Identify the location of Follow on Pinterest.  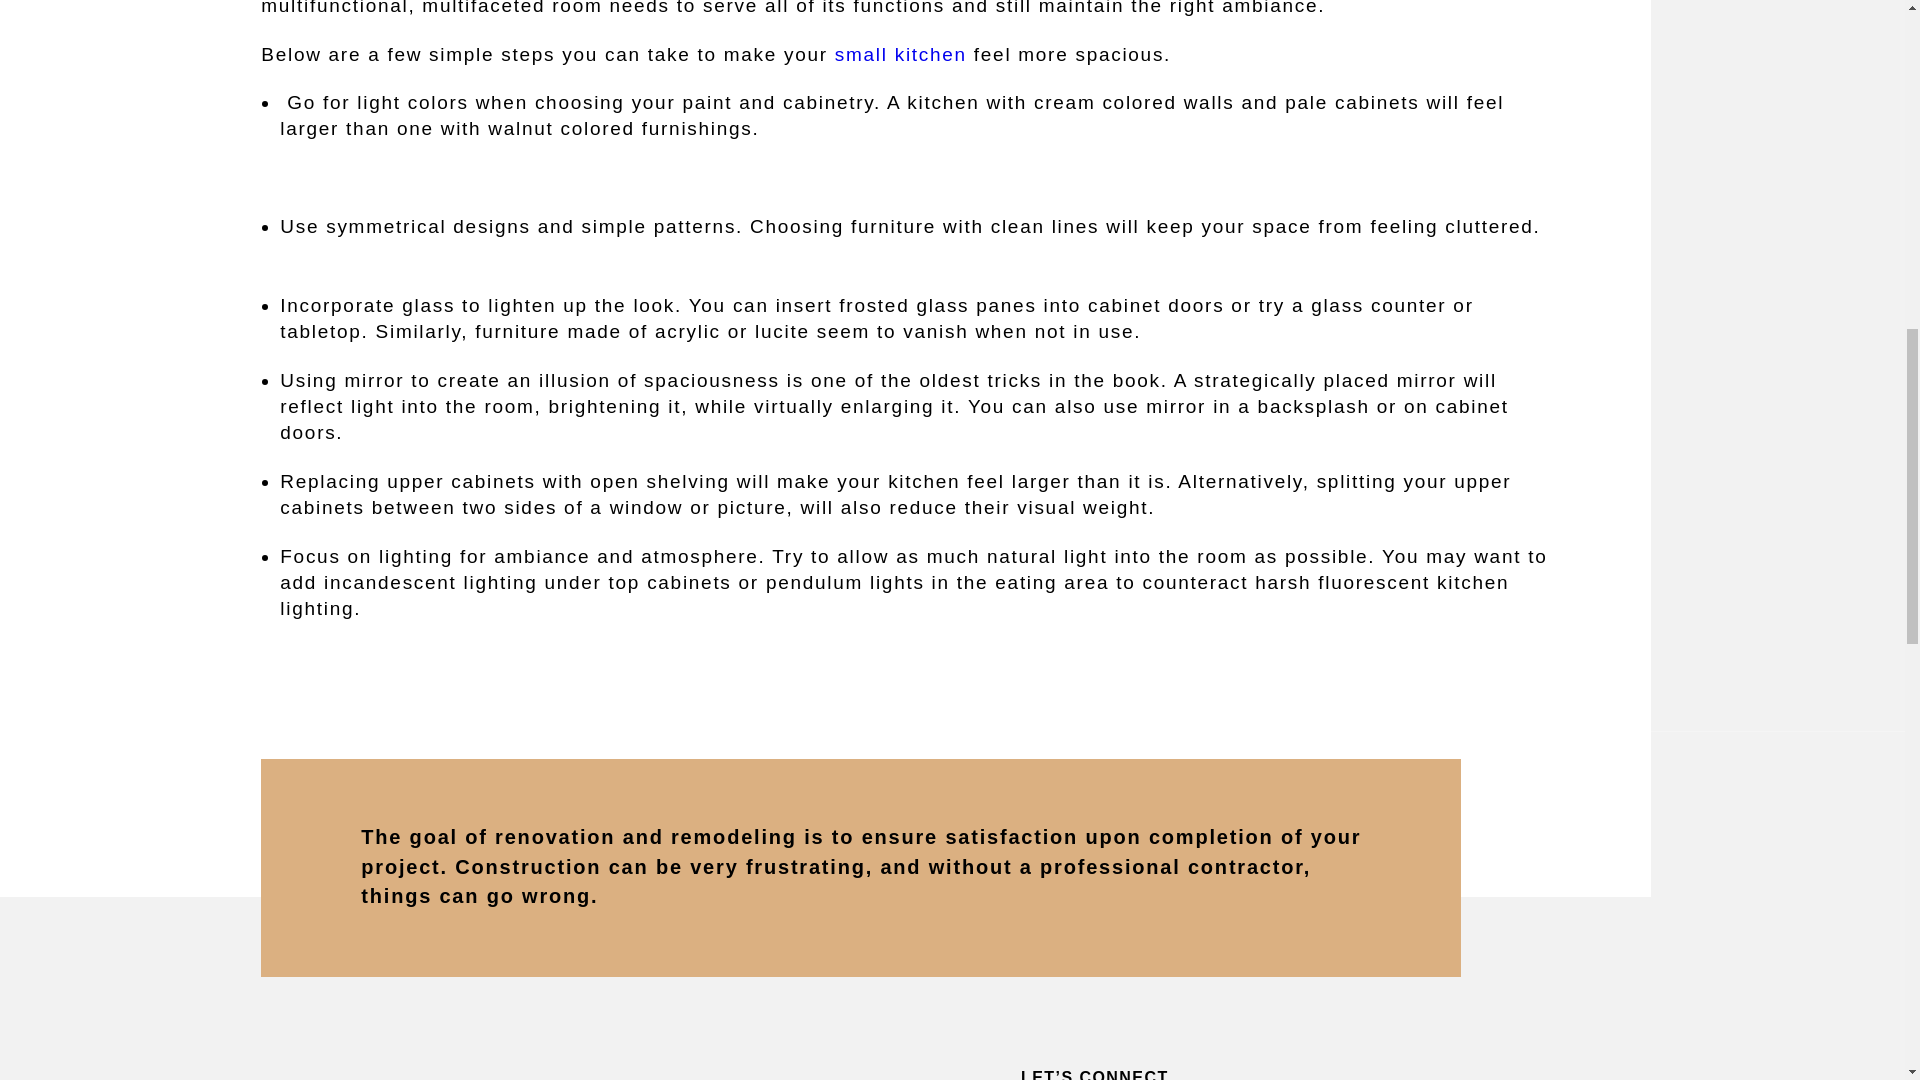
(1248, 1072).